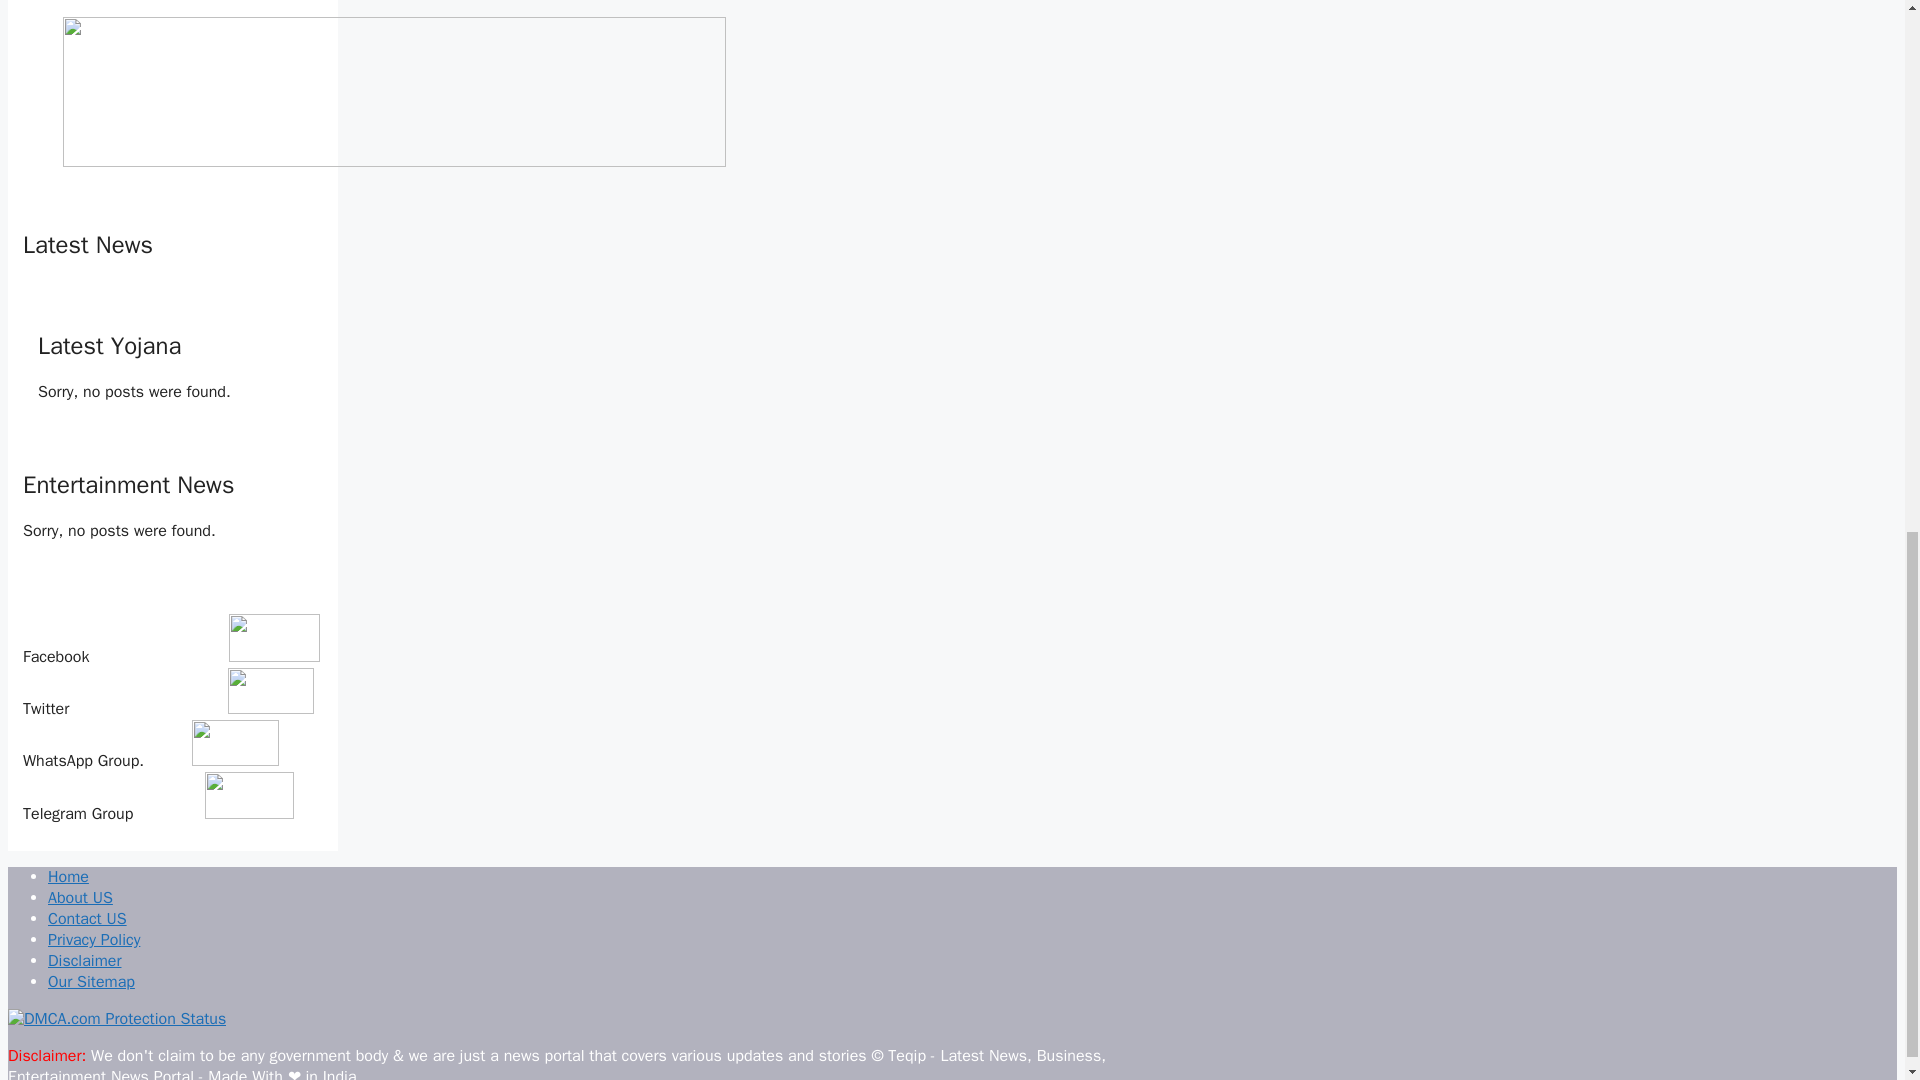 The width and height of the screenshot is (1920, 1080). Describe the element at coordinates (116, 1018) in the screenshot. I see `DMCA.com Protection Status` at that location.